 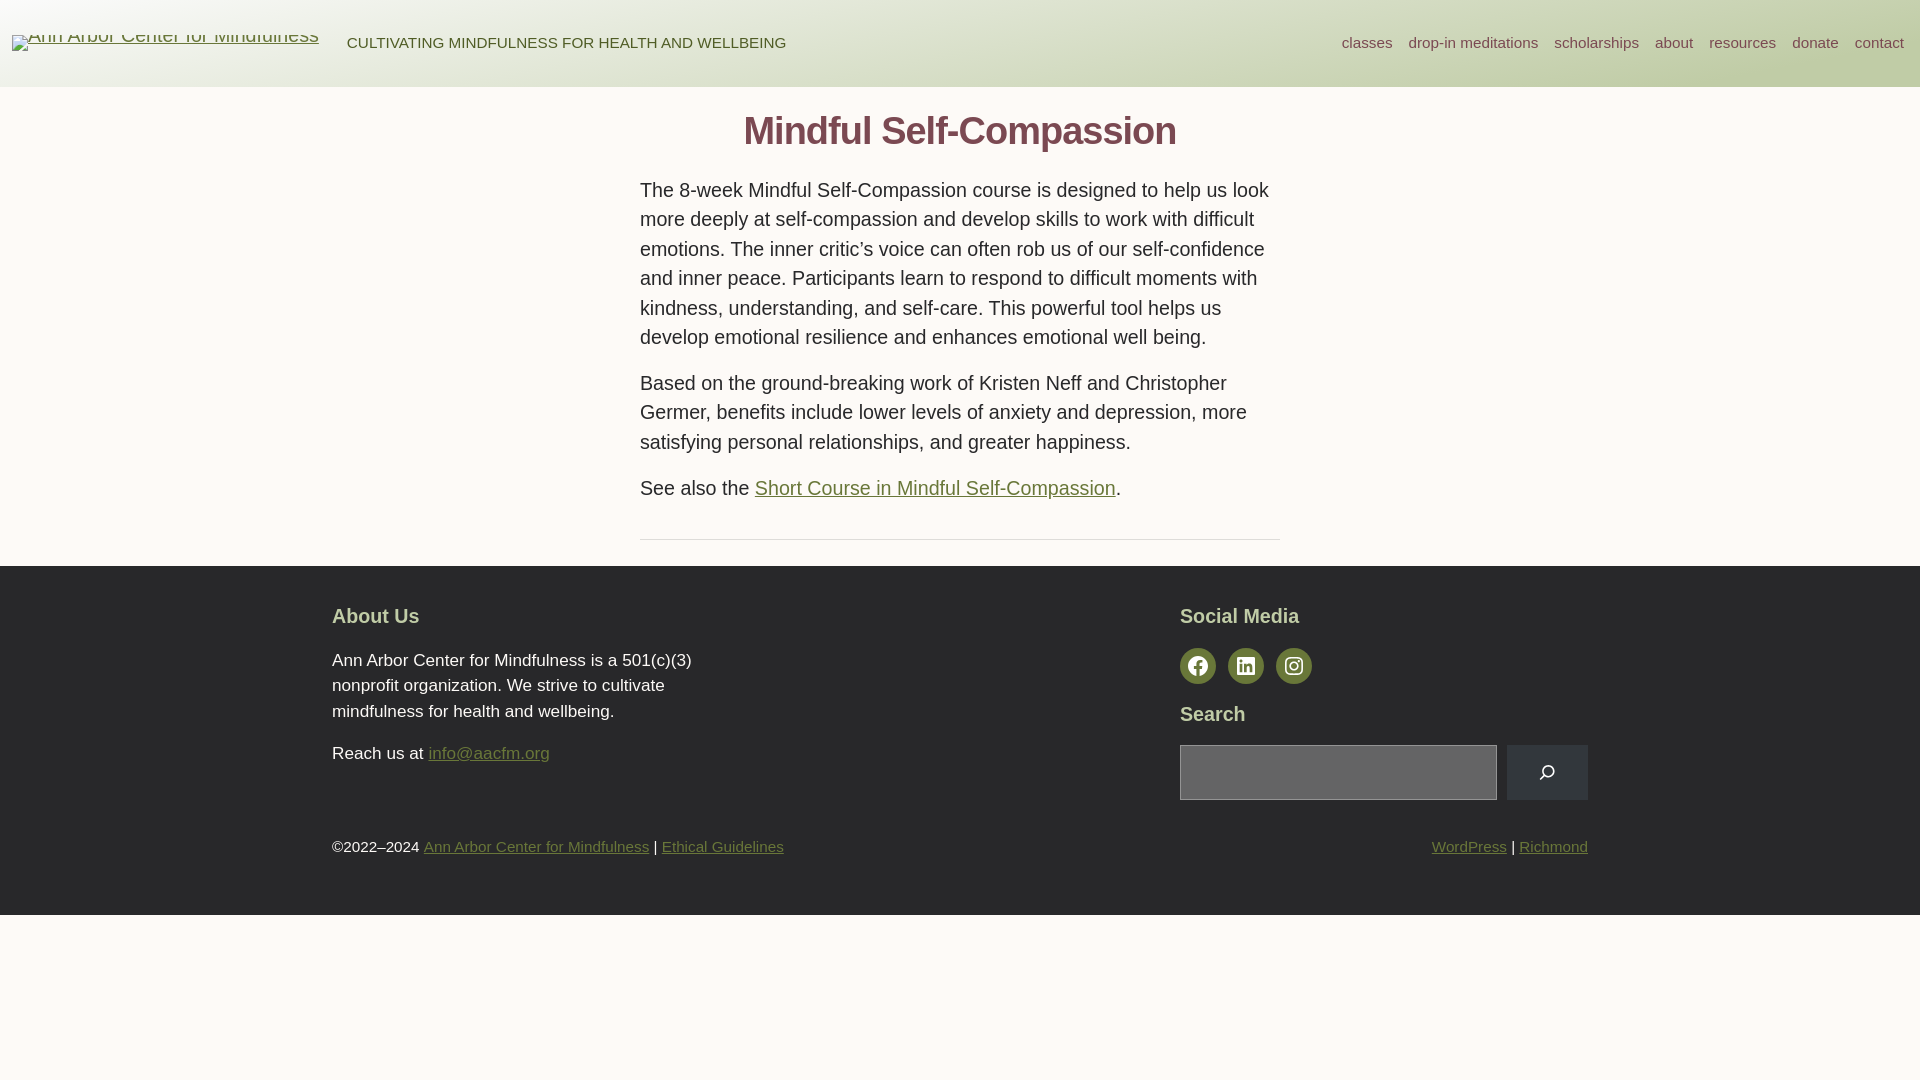 I want to click on resources, so click(x=1742, y=44).